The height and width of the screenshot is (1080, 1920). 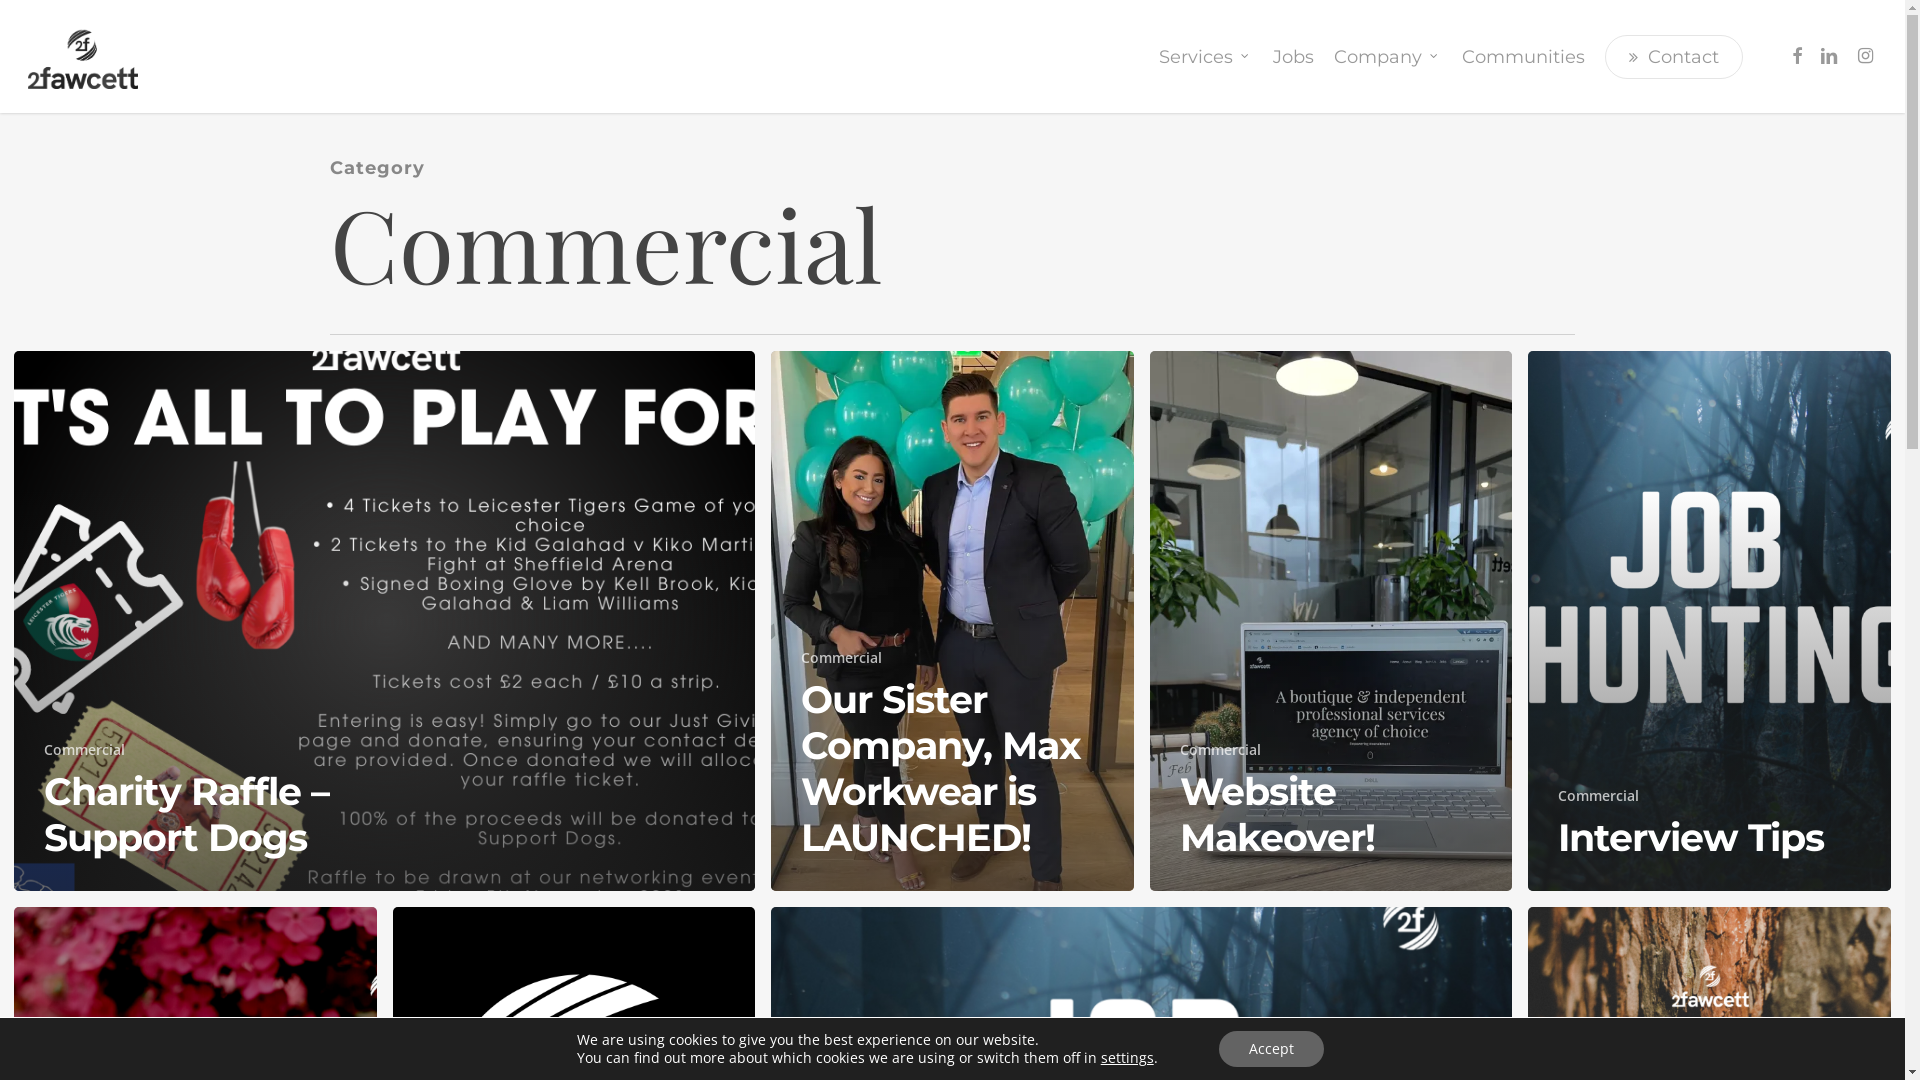 What do you see at coordinates (1797, 56) in the screenshot?
I see `Facebook` at bounding box center [1797, 56].